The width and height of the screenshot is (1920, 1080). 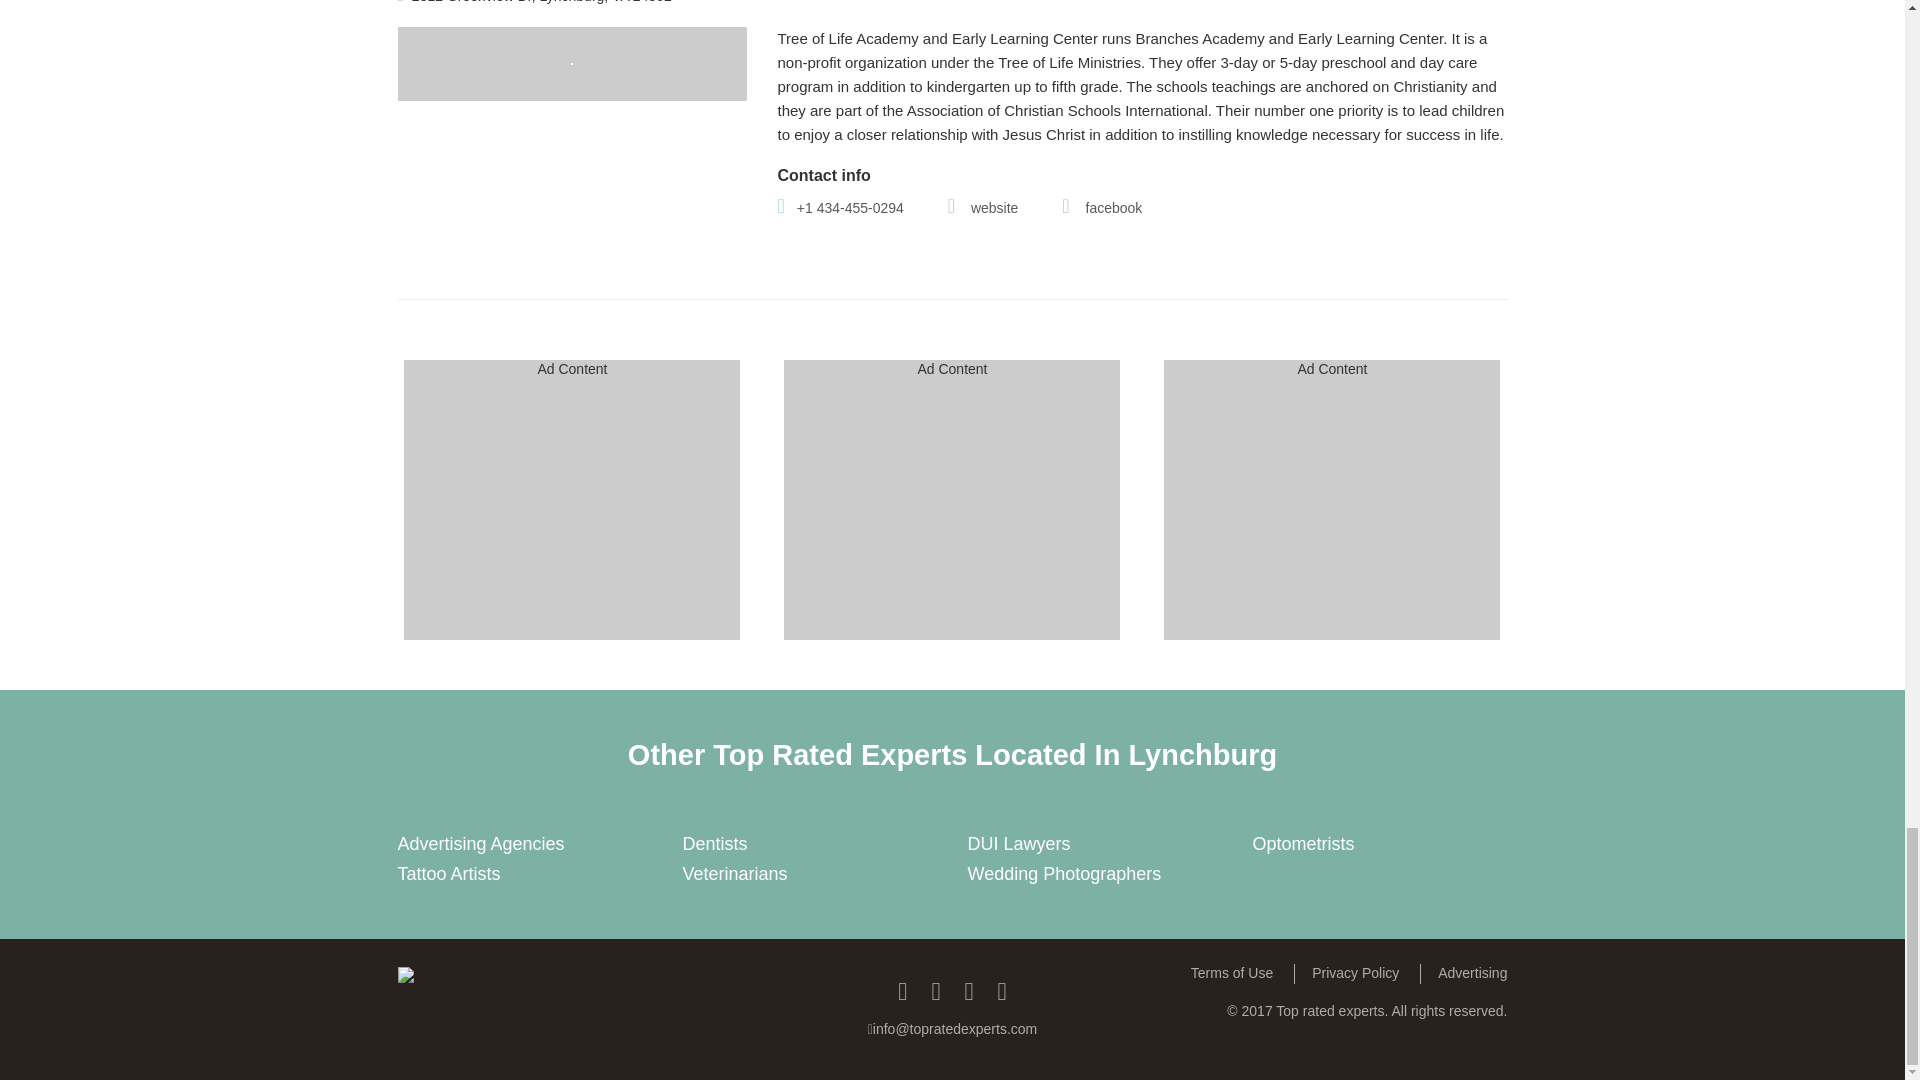 What do you see at coordinates (480, 844) in the screenshot?
I see `Advertising Agencies` at bounding box center [480, 844].